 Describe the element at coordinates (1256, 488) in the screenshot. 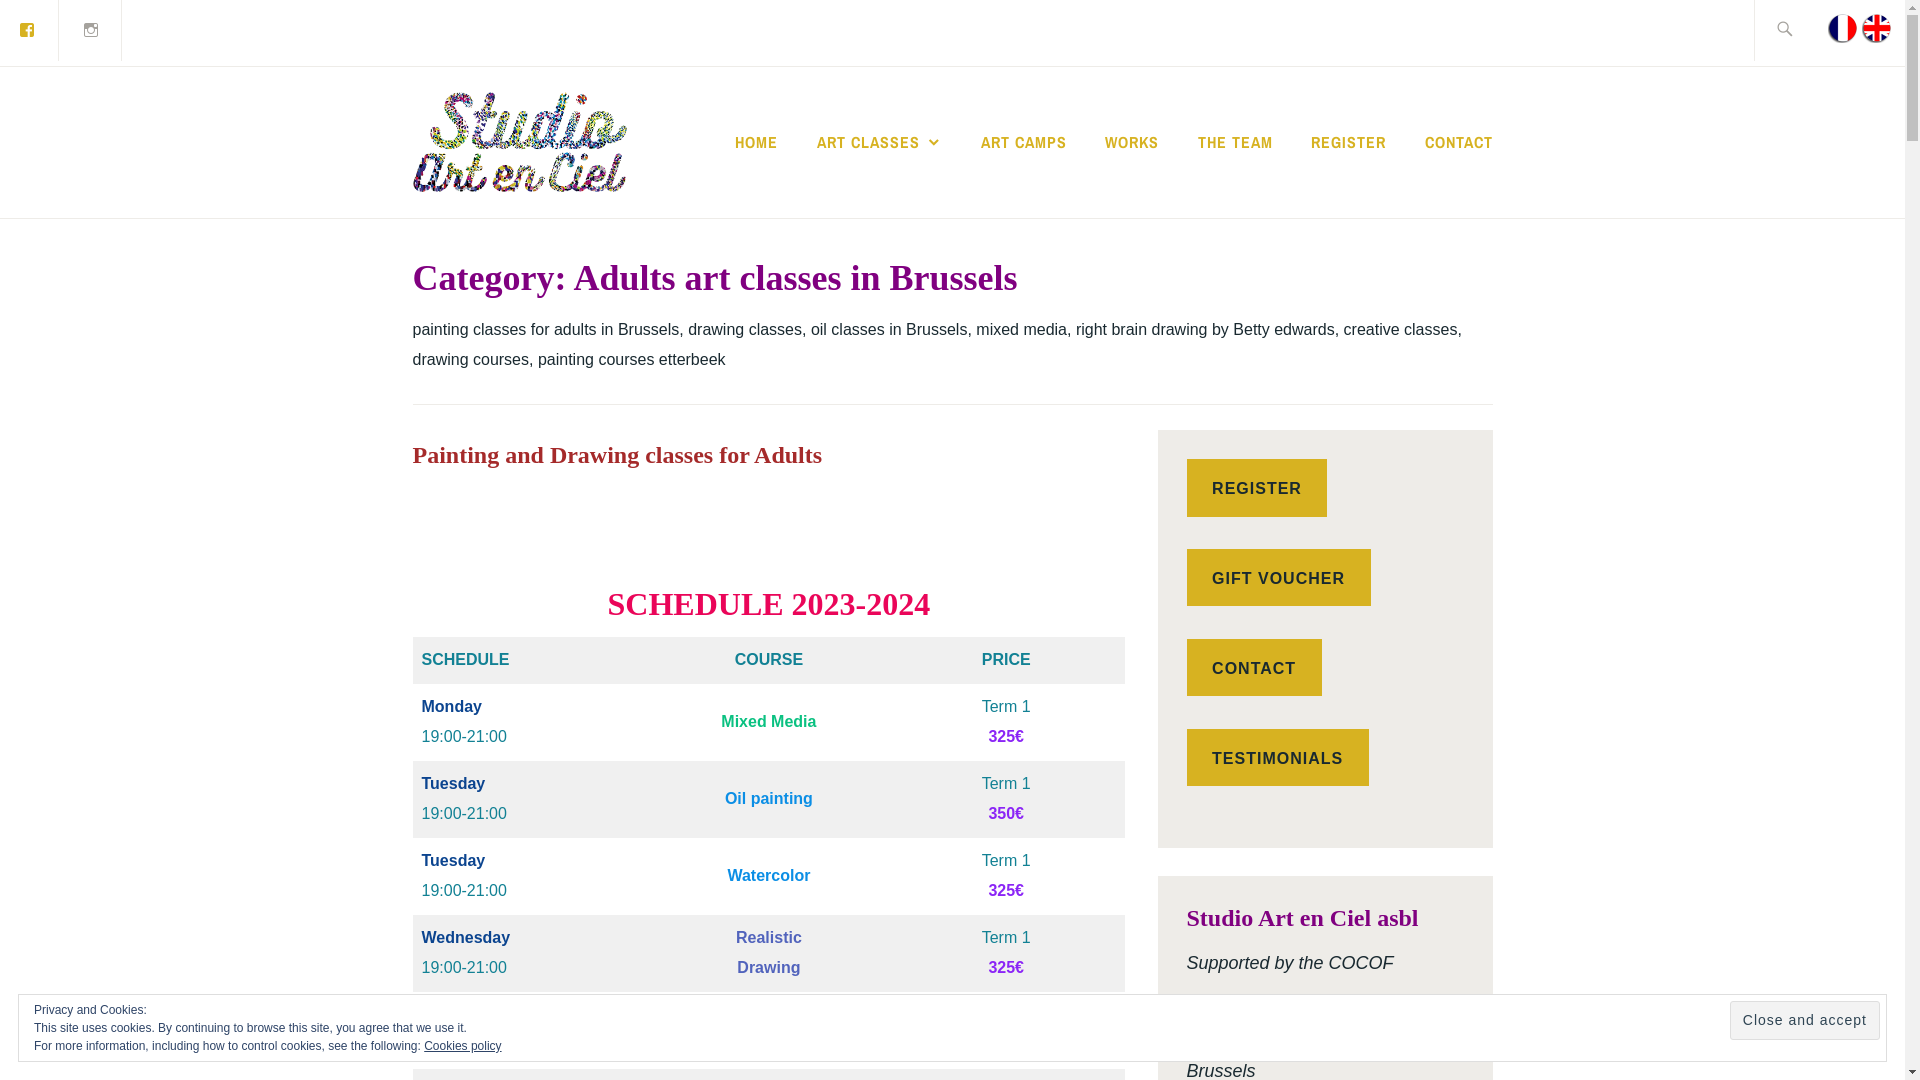

I see `REGISTER` at that location.